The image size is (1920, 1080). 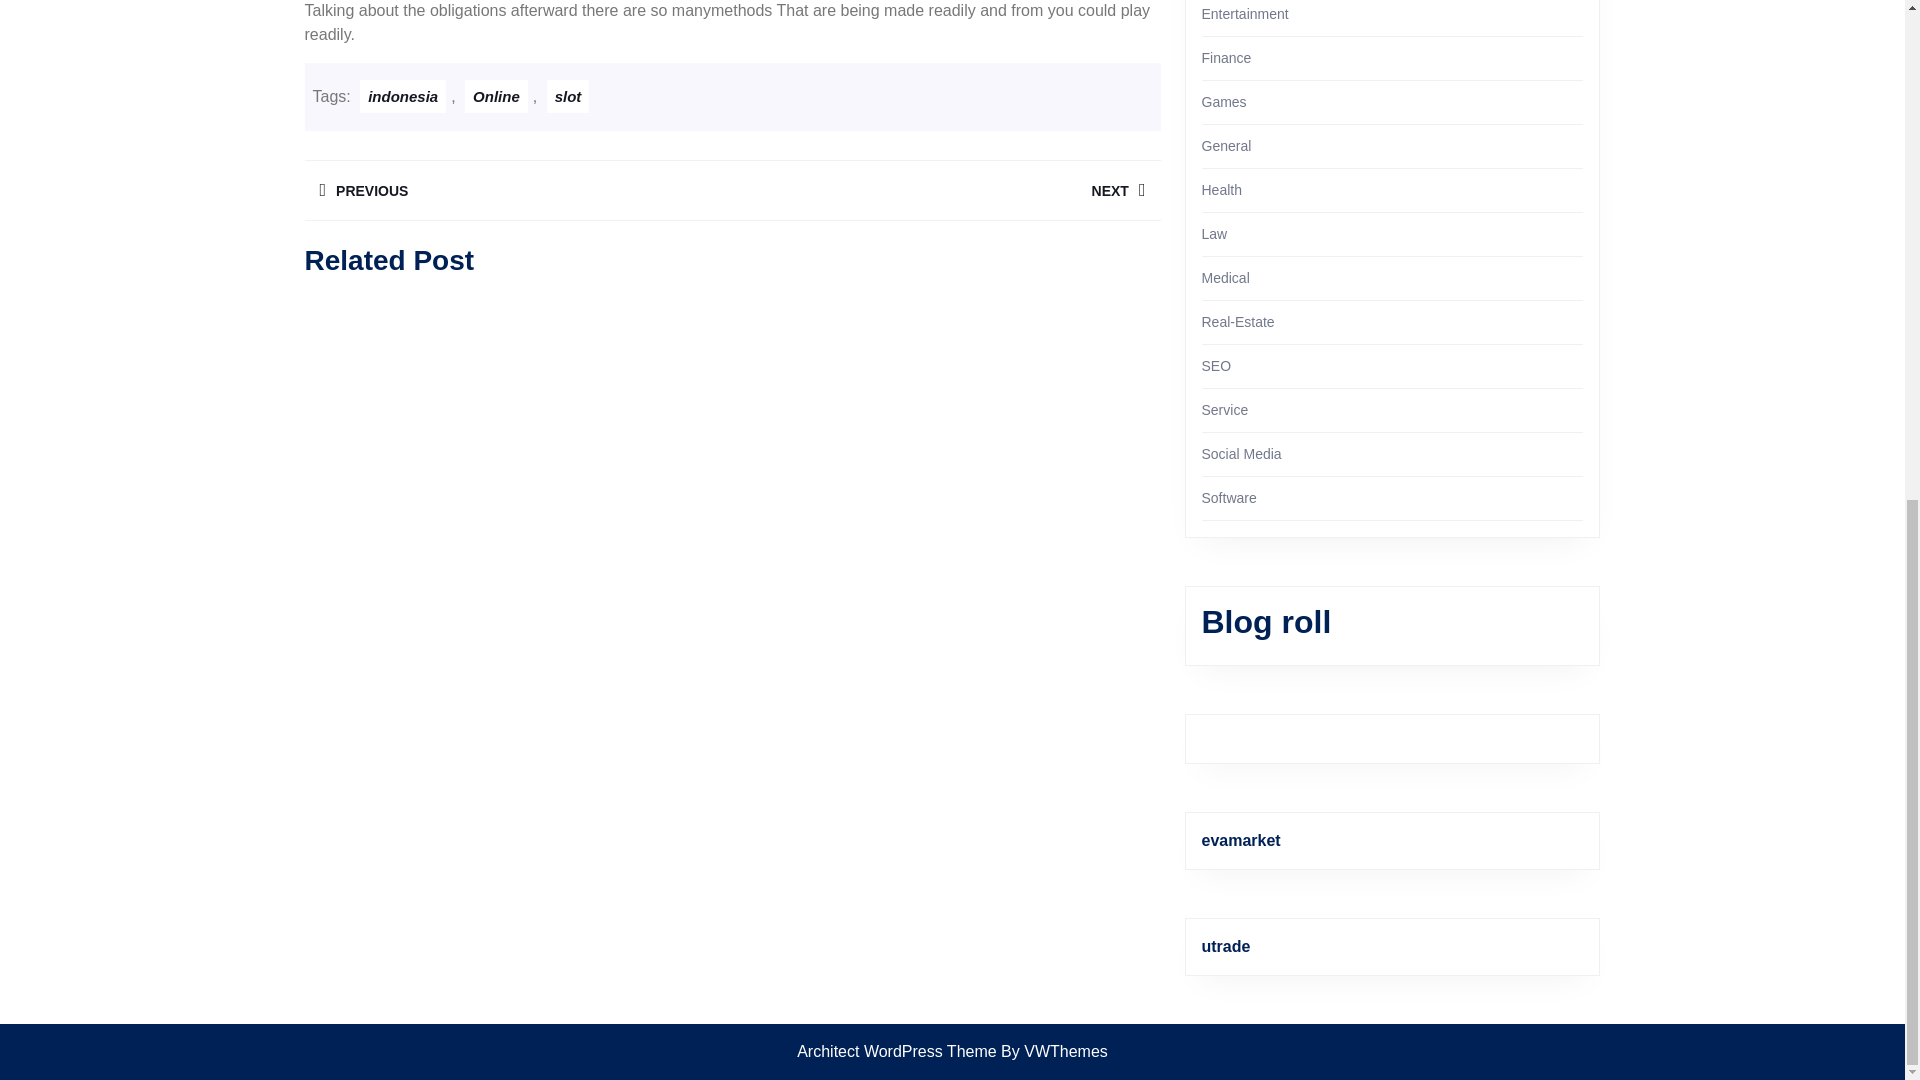 I want to click on indonesia, so click(x=945, y=190).